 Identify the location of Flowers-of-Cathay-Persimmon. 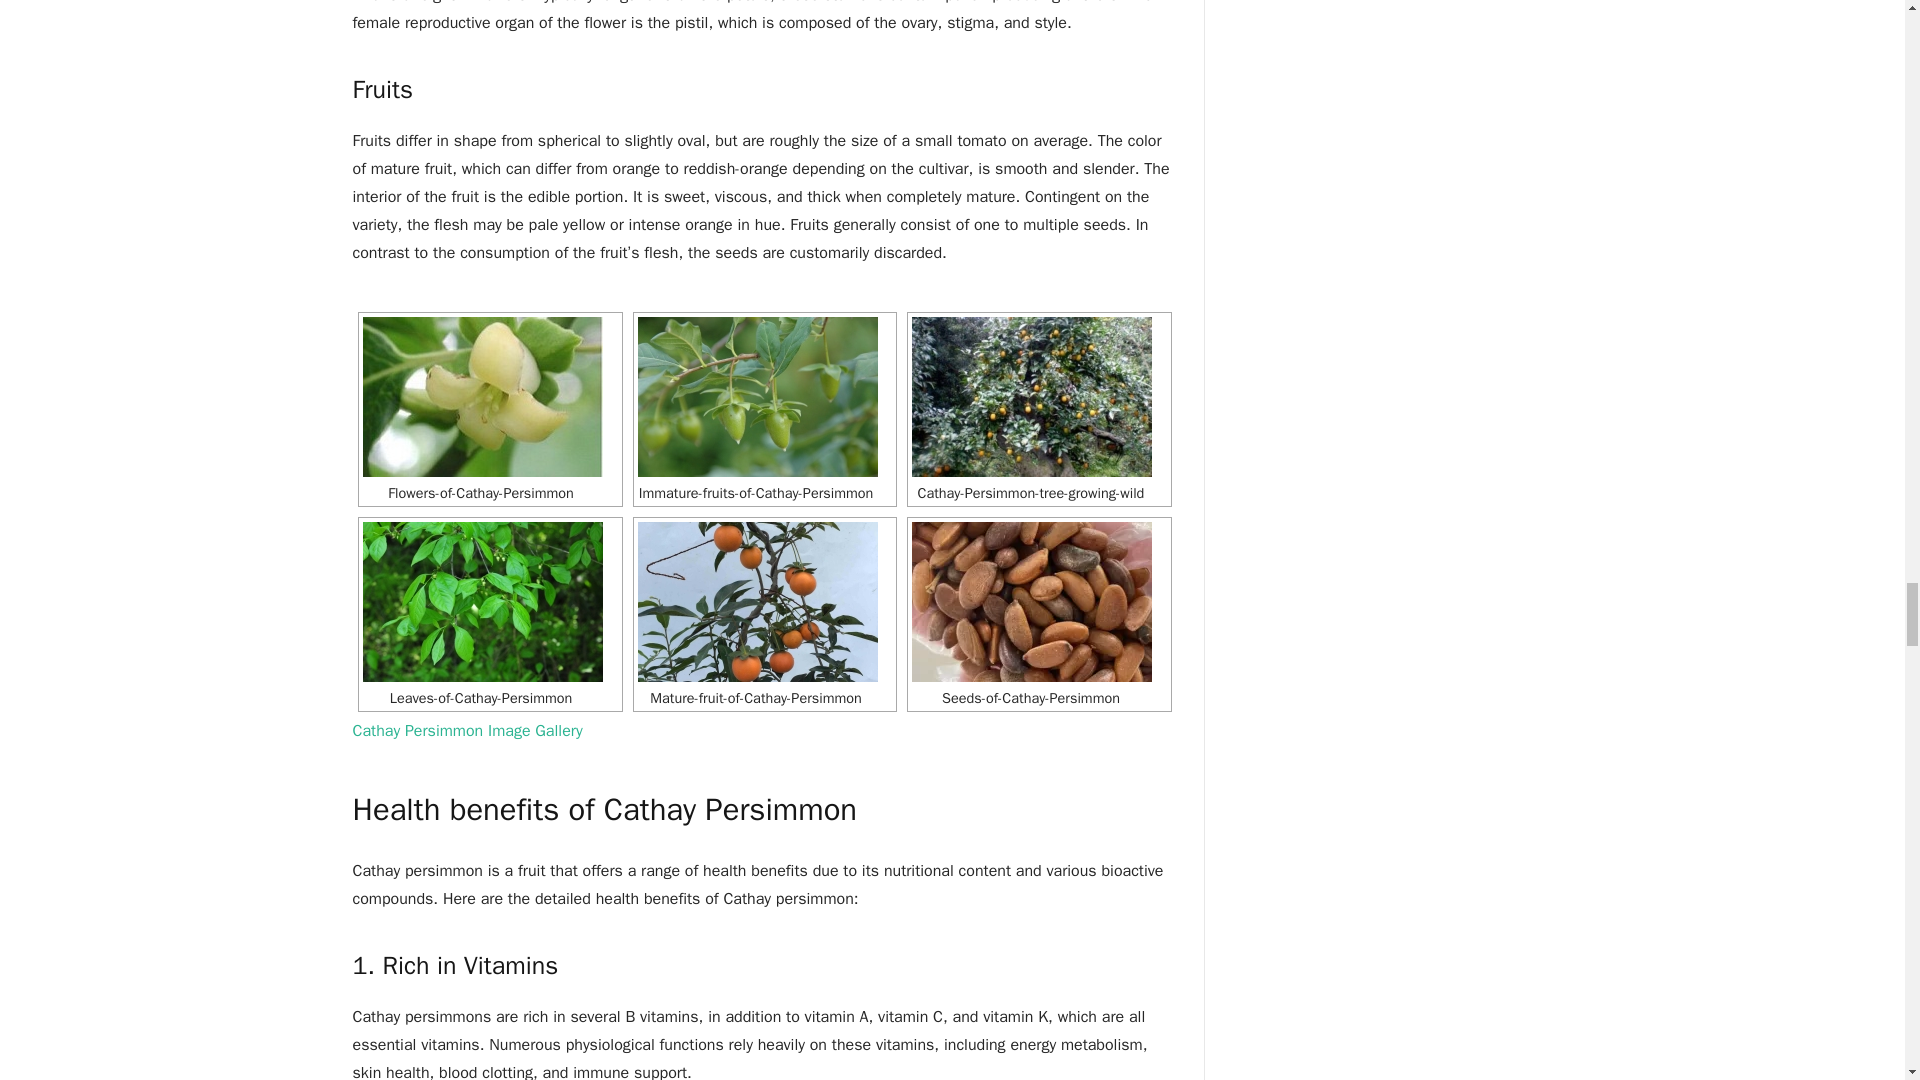
(490, 397).